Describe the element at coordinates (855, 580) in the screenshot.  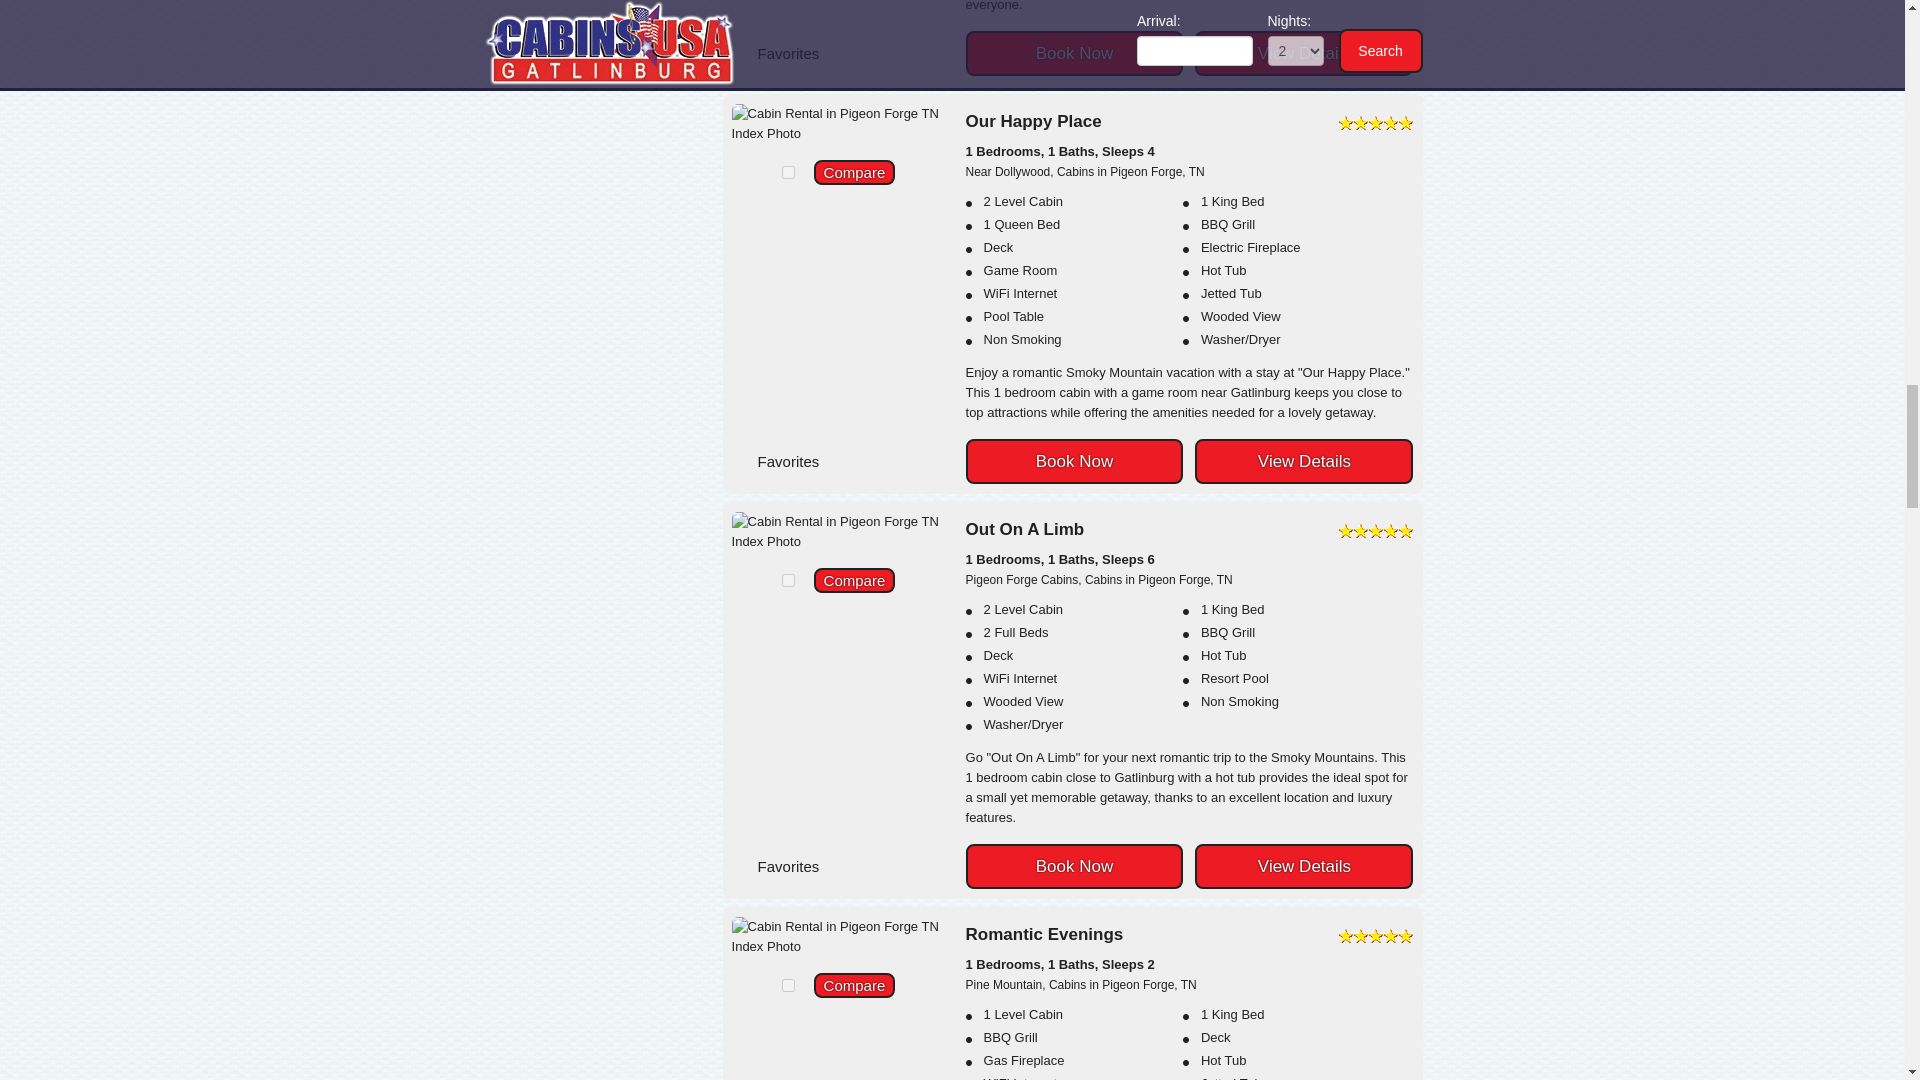
I see `Compare` at that location.